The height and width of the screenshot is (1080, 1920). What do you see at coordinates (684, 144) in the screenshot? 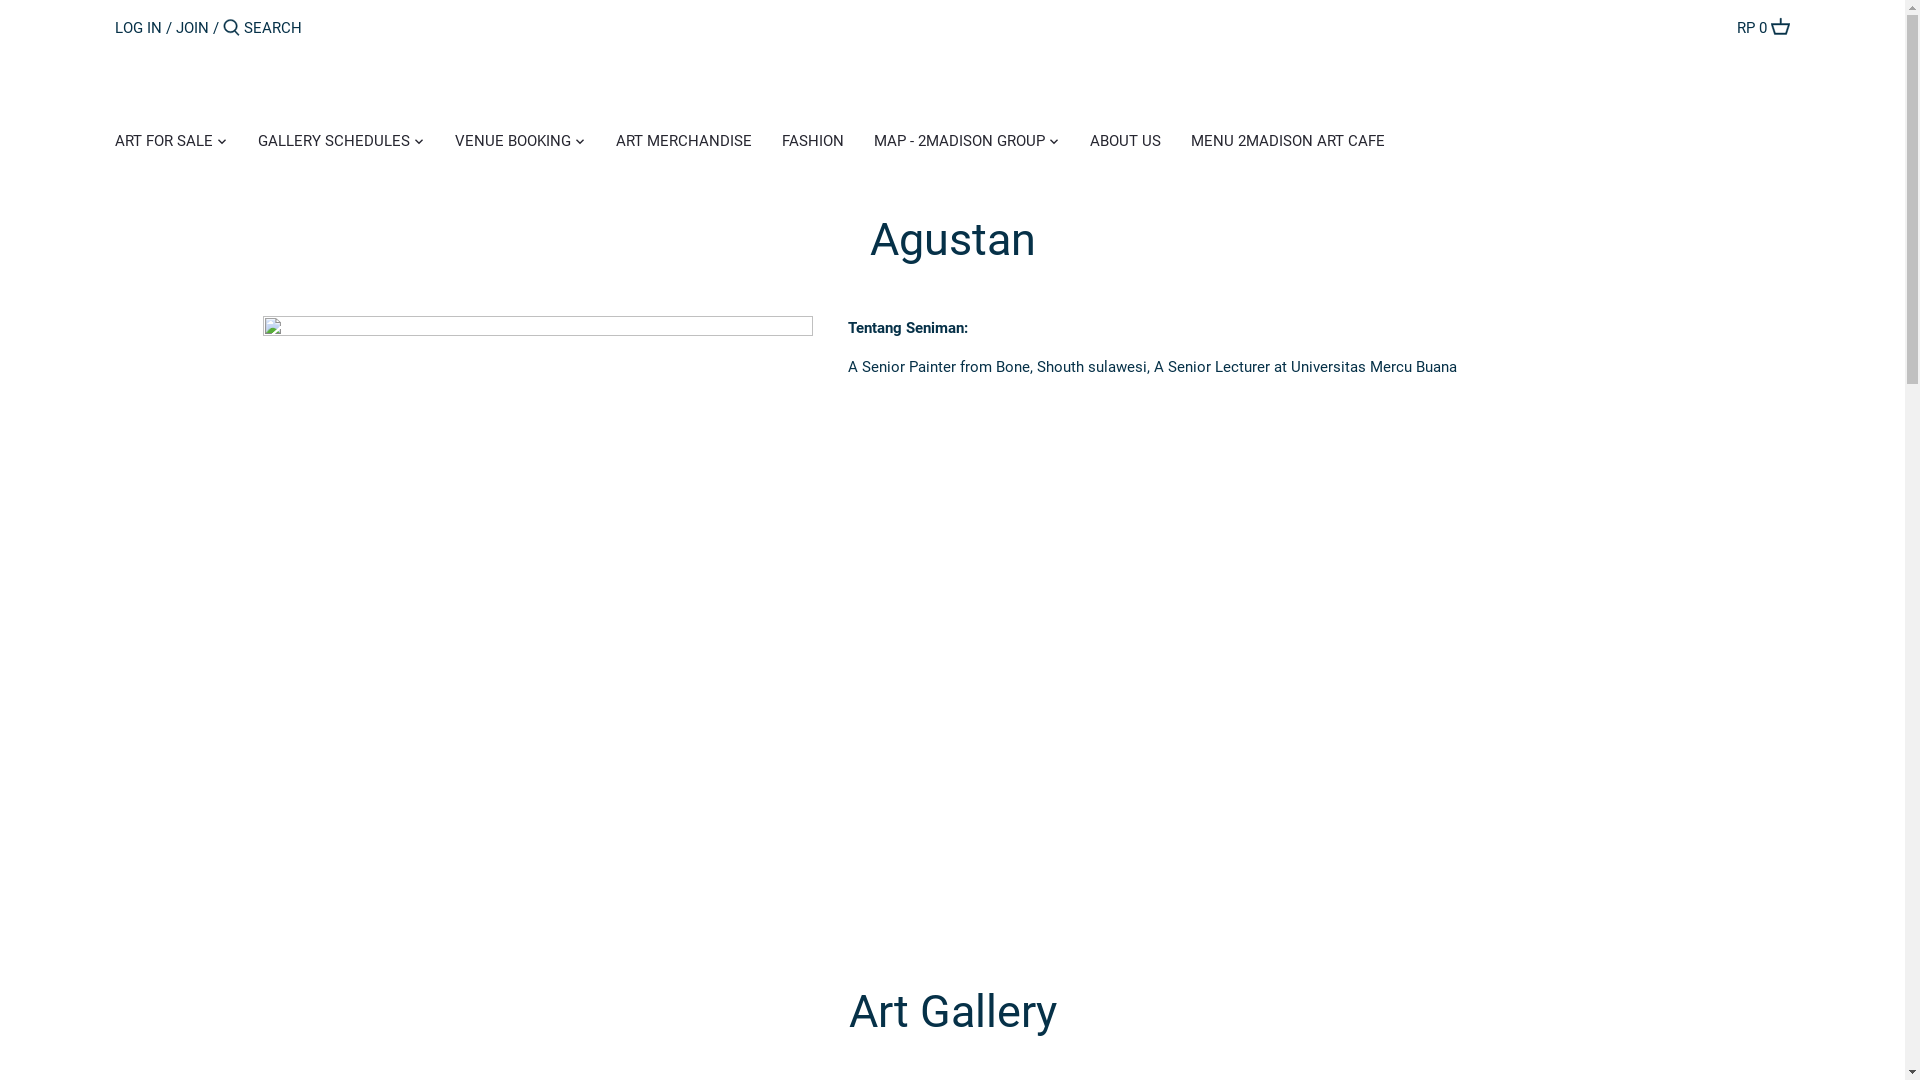
I see `ART MERCHANDISE` at bounding box center [684, 144].